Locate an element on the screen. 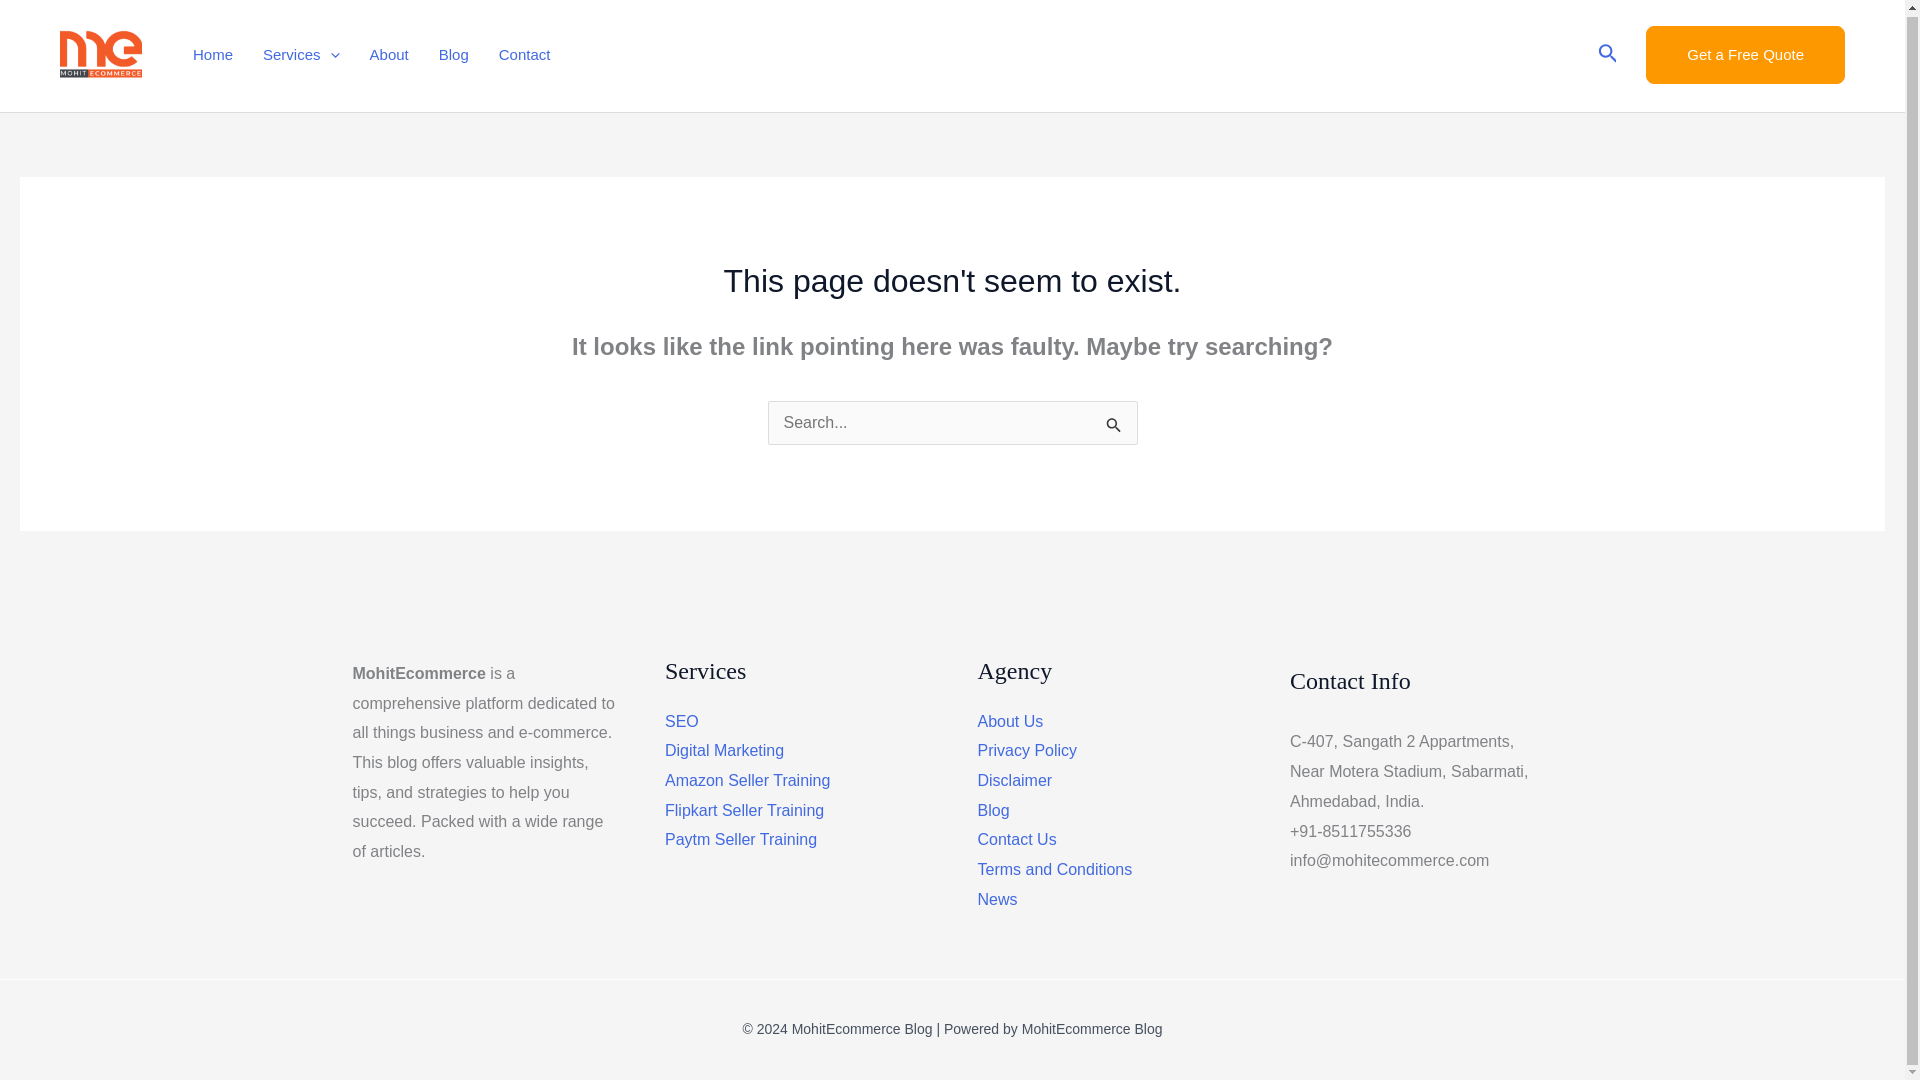 The width and height of the screenshot is (1920, 1080). SEO is located at coordinates (681, 721).